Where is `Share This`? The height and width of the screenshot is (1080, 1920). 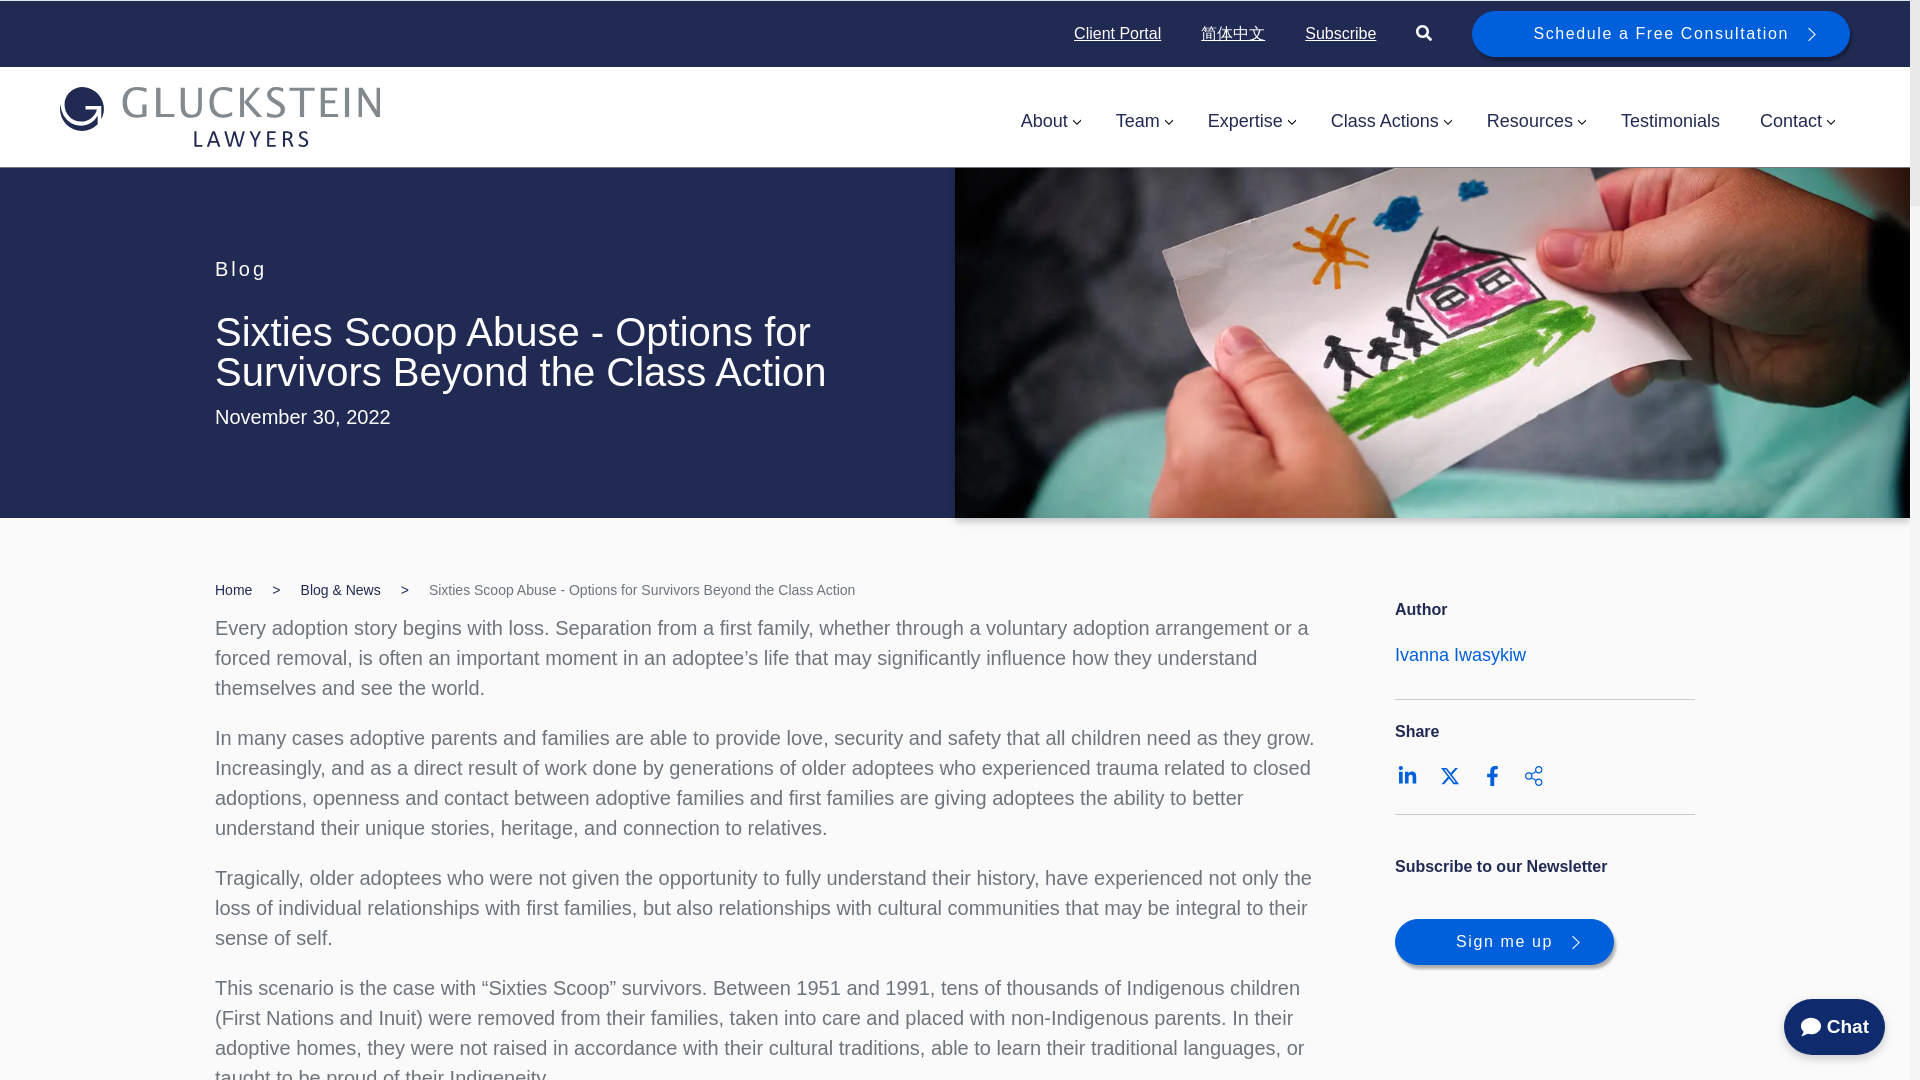
Share This is located at coordinates (1534, 776).